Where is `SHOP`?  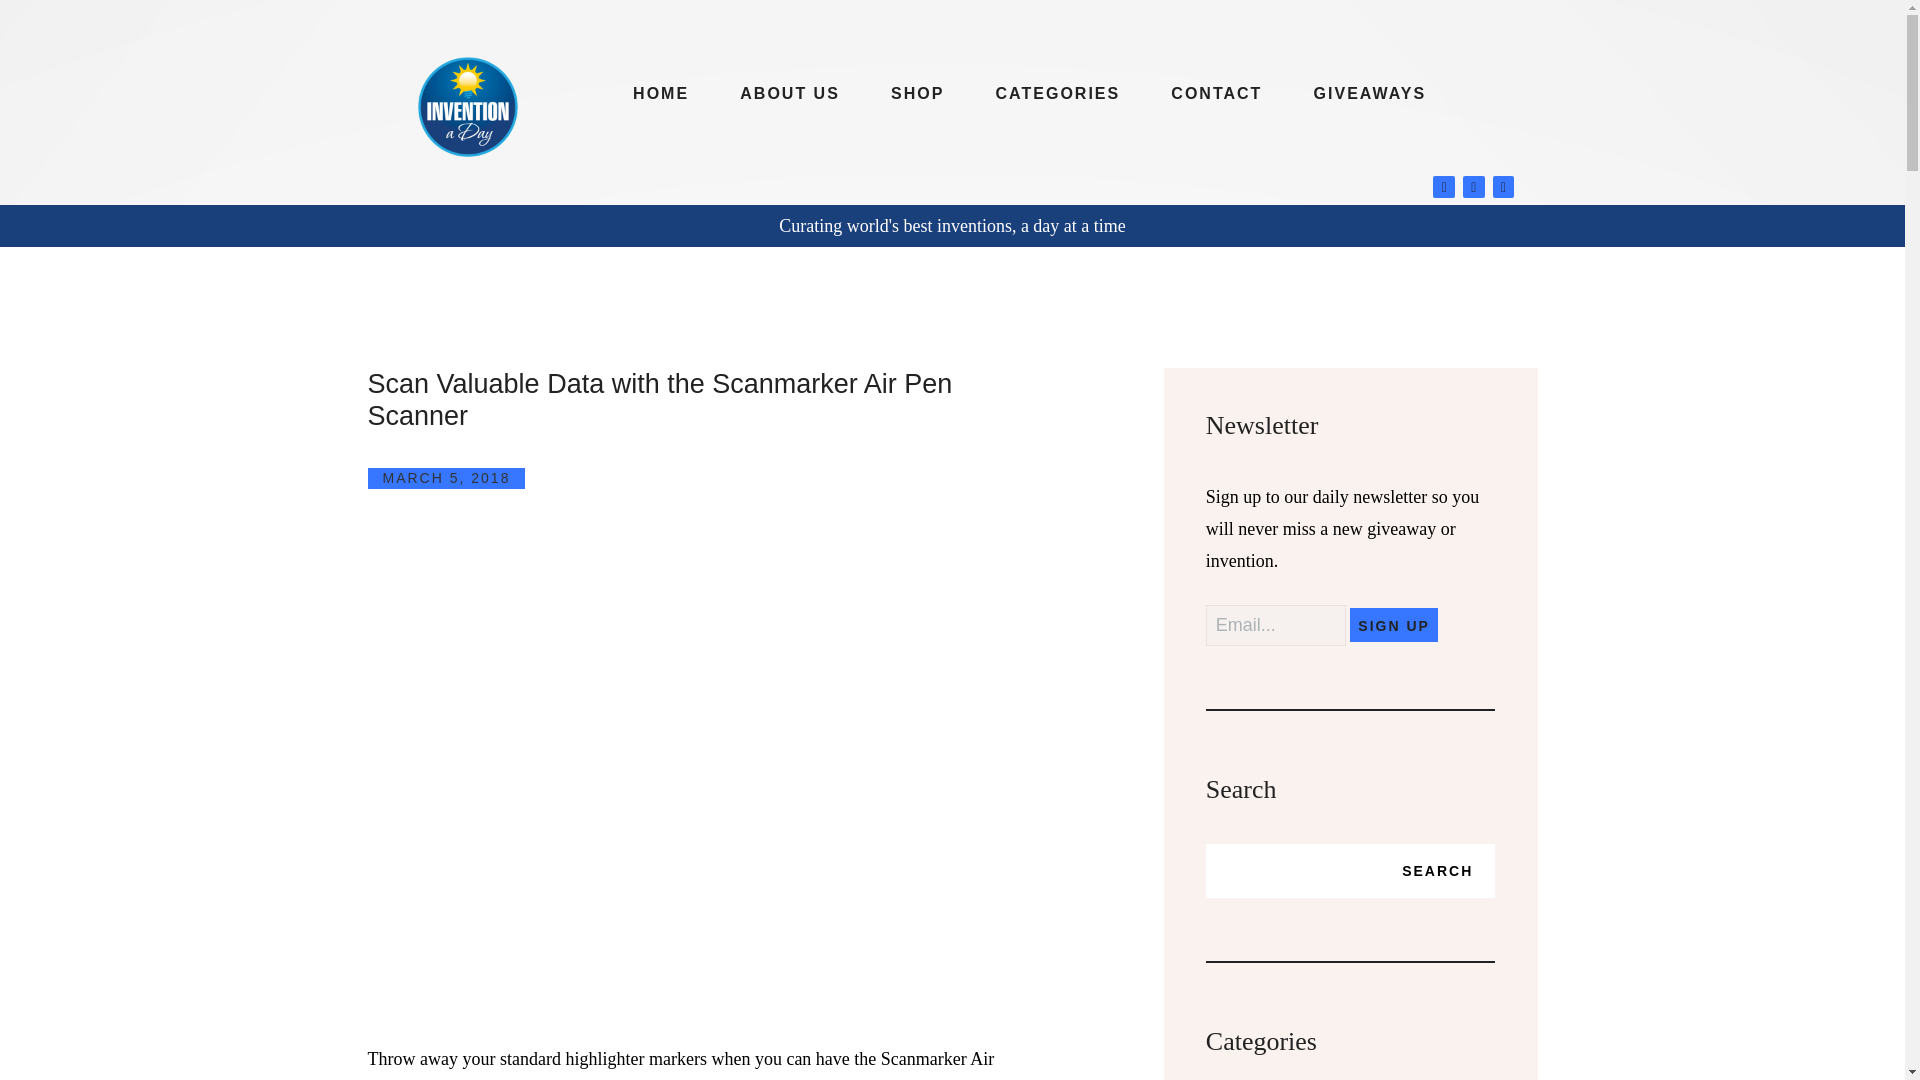
SHOP is located at coordinates (917, 94).